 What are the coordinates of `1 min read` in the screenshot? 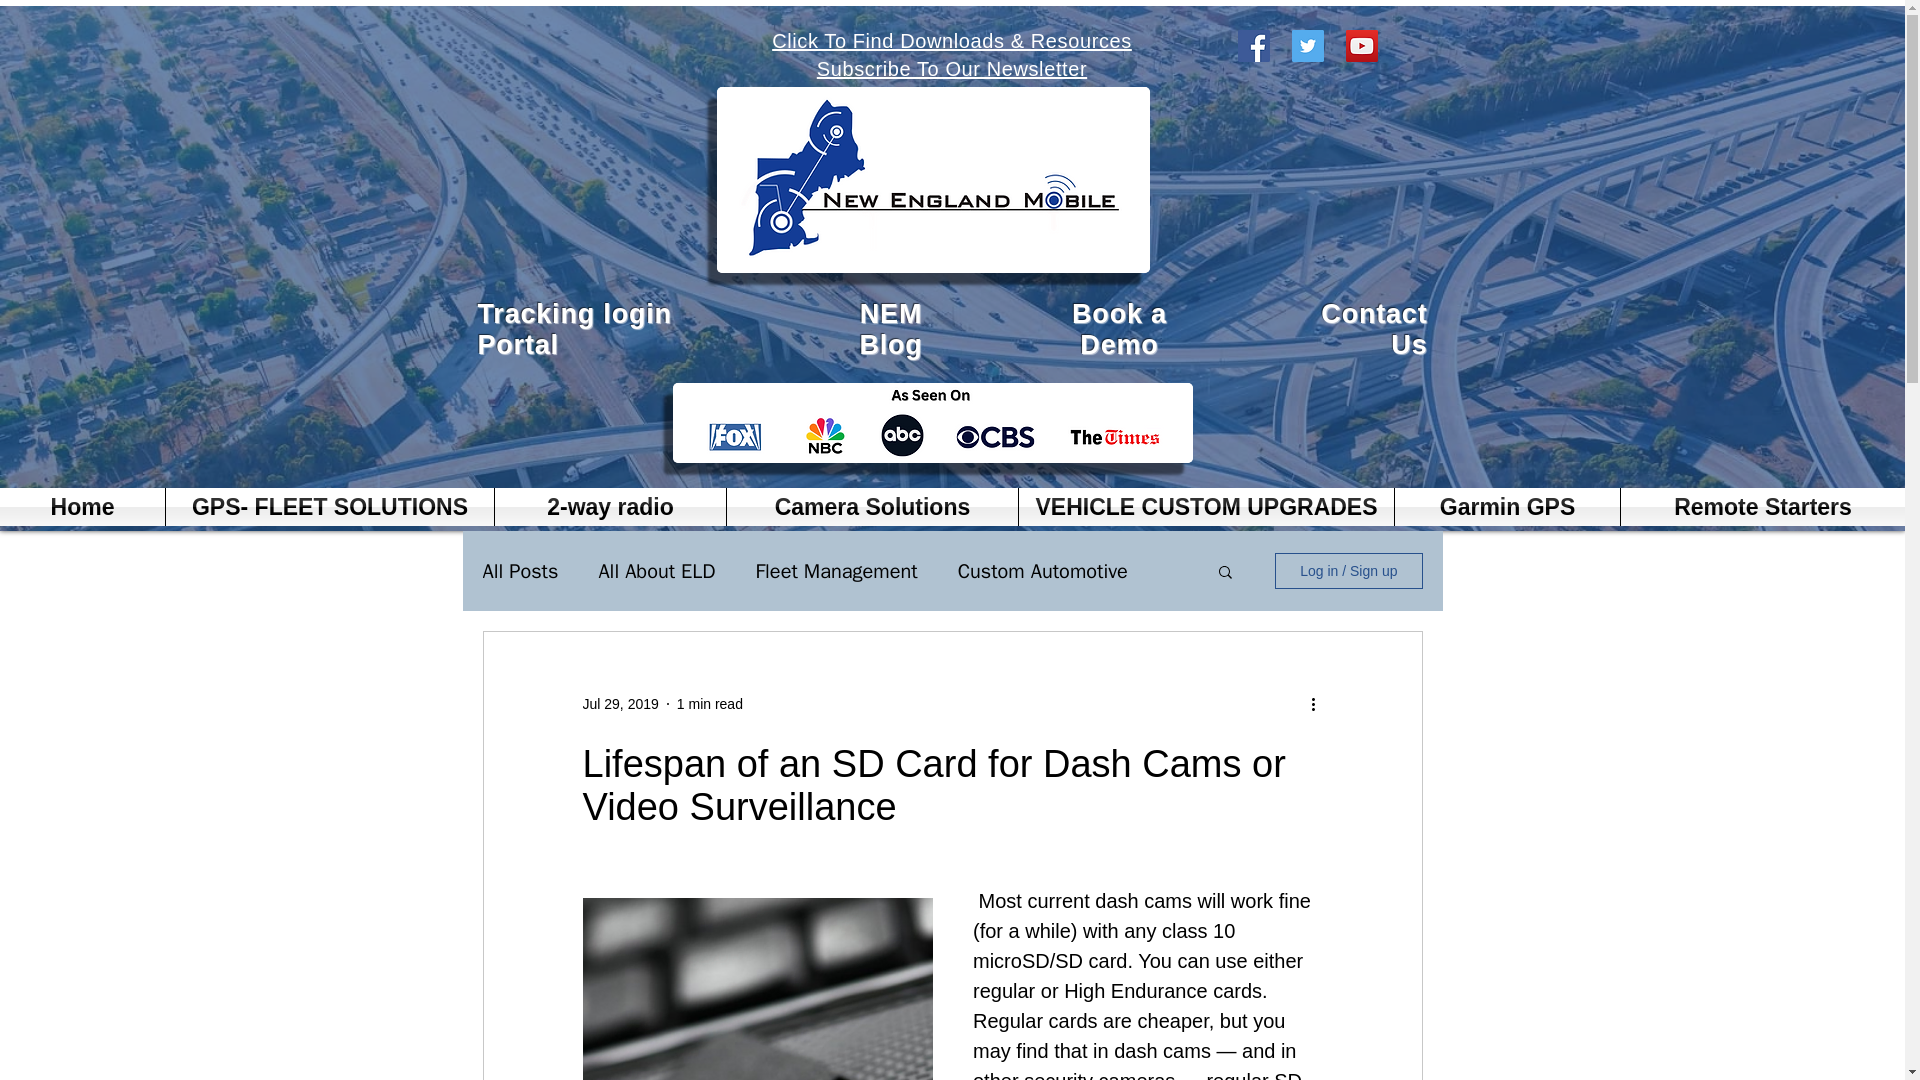 It's located at (710, 703).